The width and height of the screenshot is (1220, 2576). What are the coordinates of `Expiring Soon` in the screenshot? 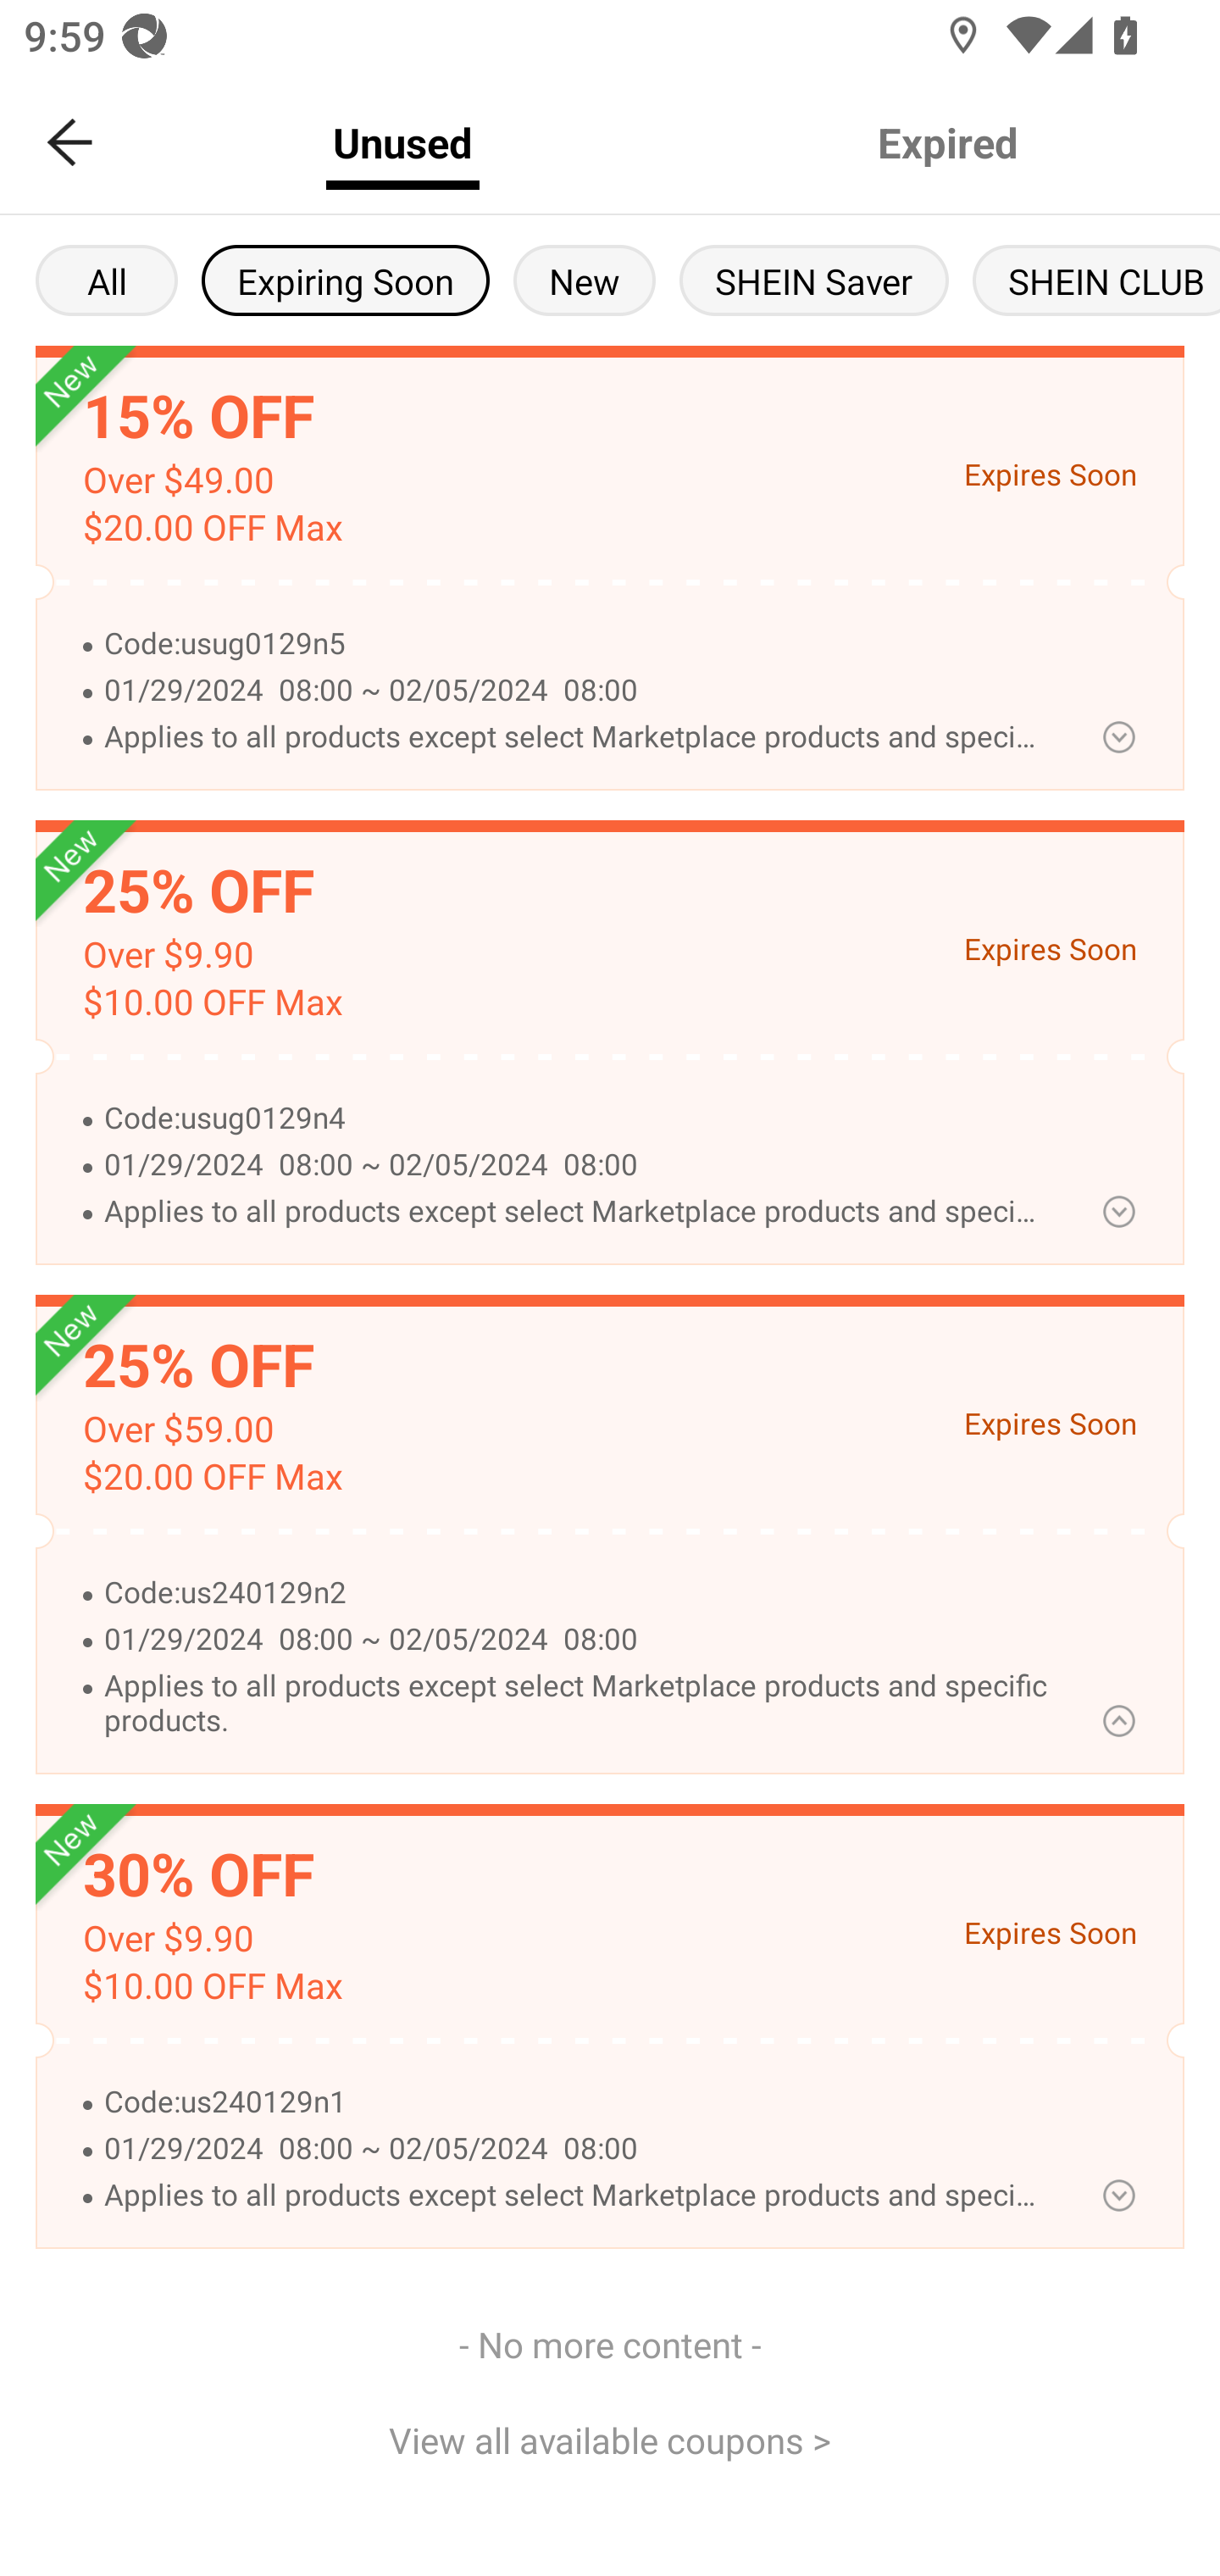 It's located at (345, 280).